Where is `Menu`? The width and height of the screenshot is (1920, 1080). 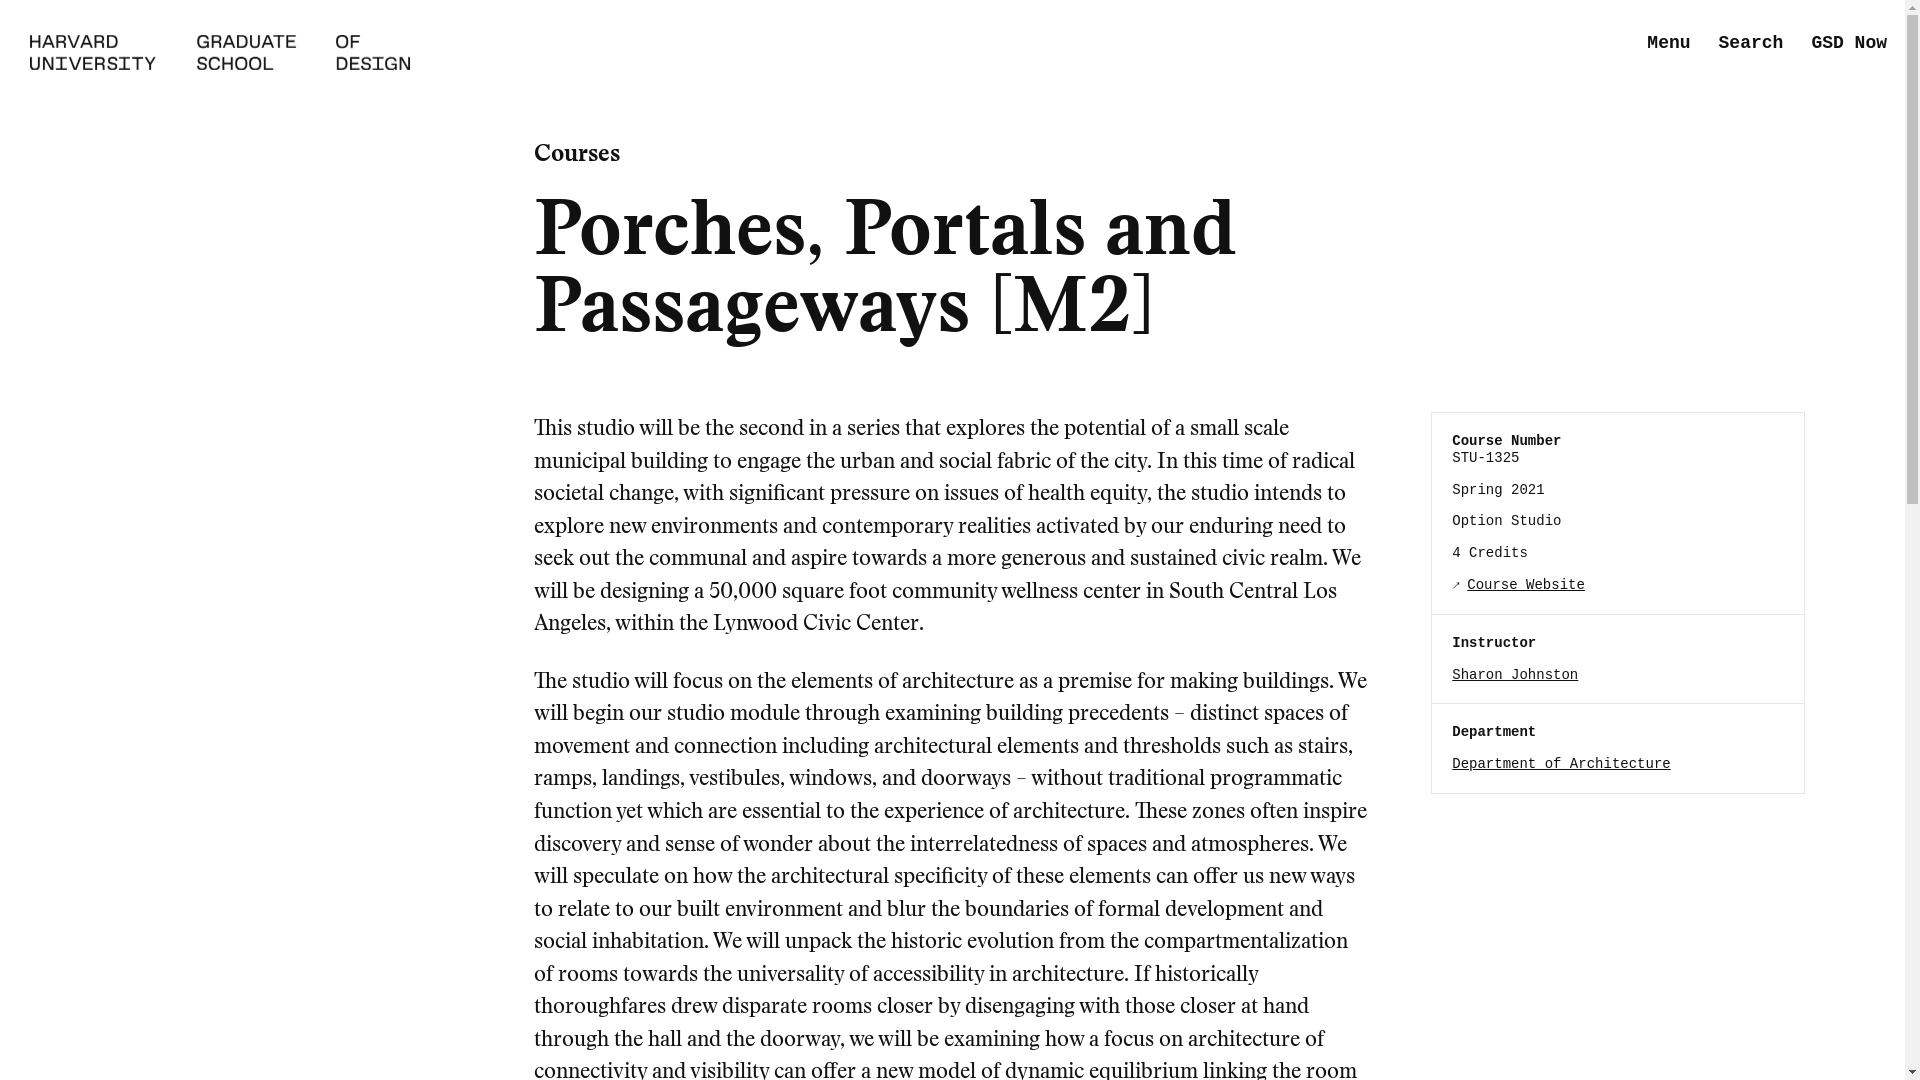
Menu is located at coordinates (1668, 43).